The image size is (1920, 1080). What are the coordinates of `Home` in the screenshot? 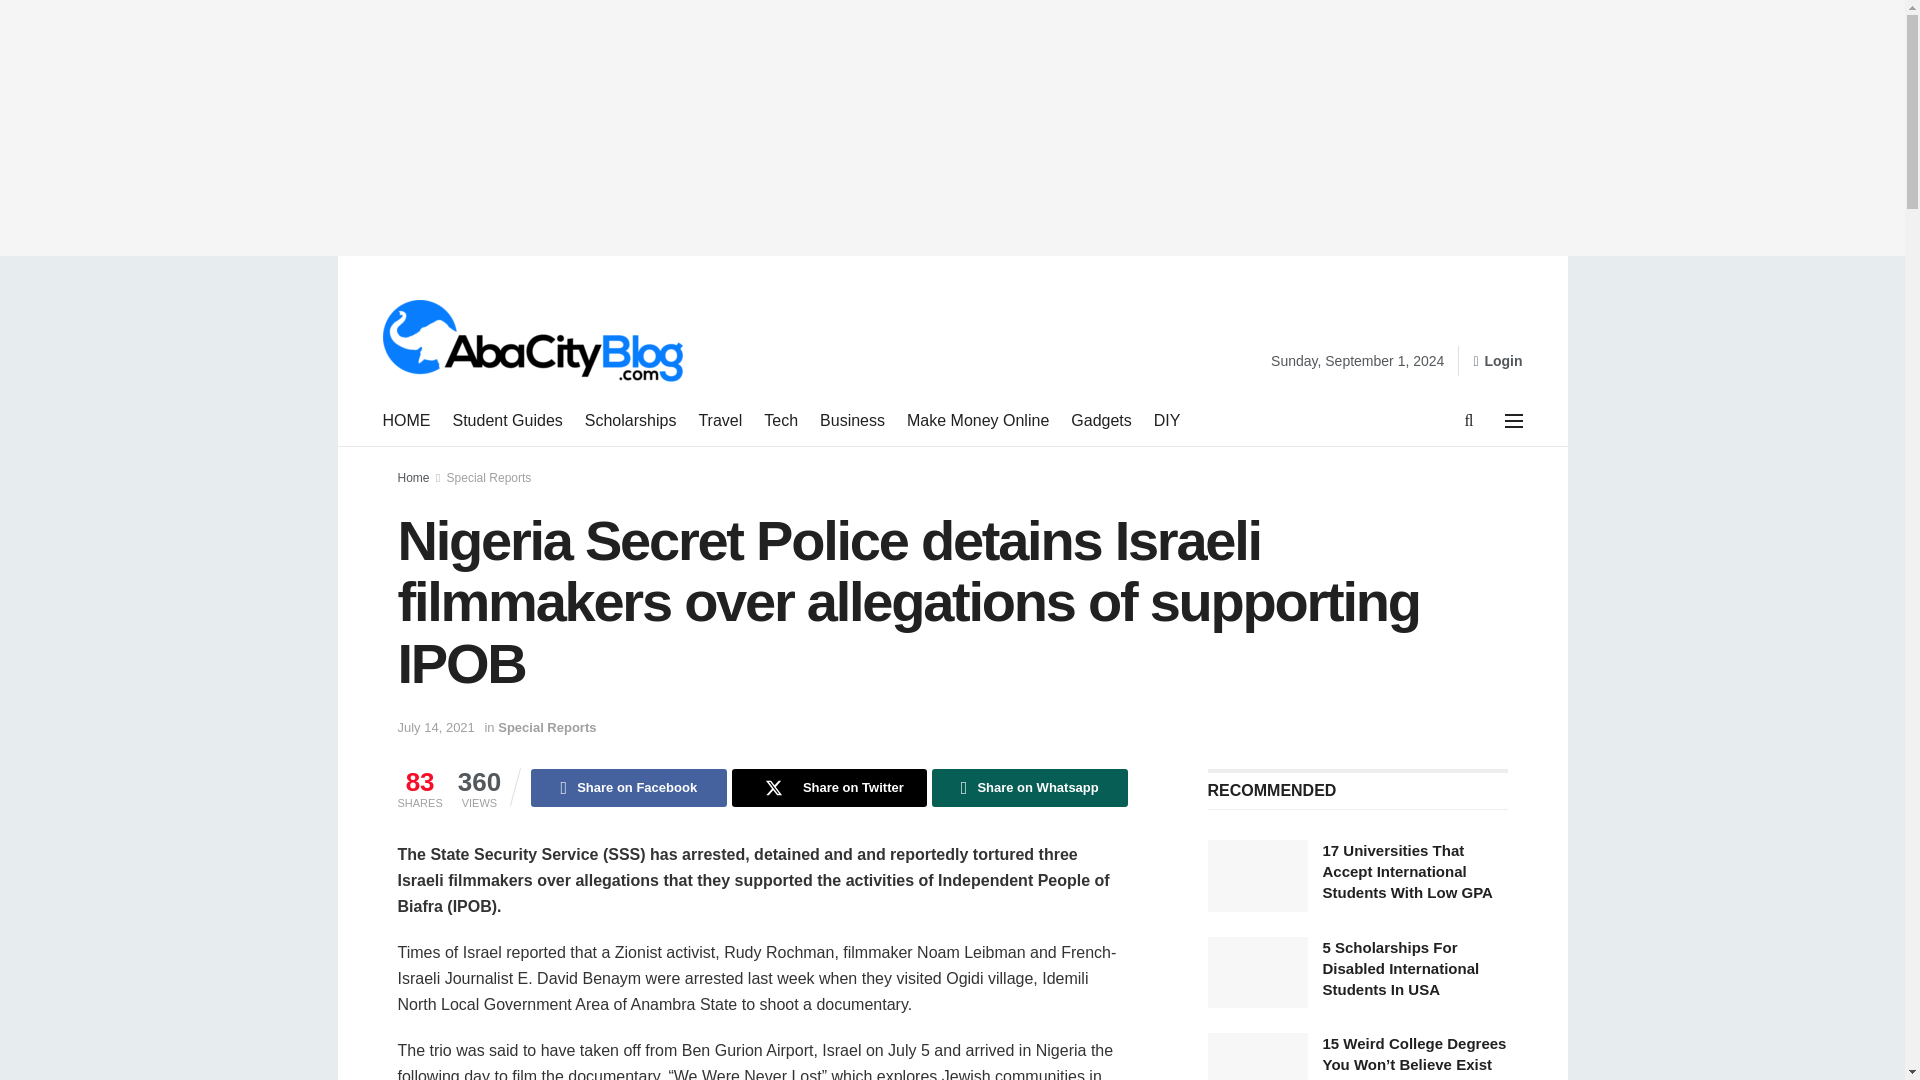 It's located at (414, 477).